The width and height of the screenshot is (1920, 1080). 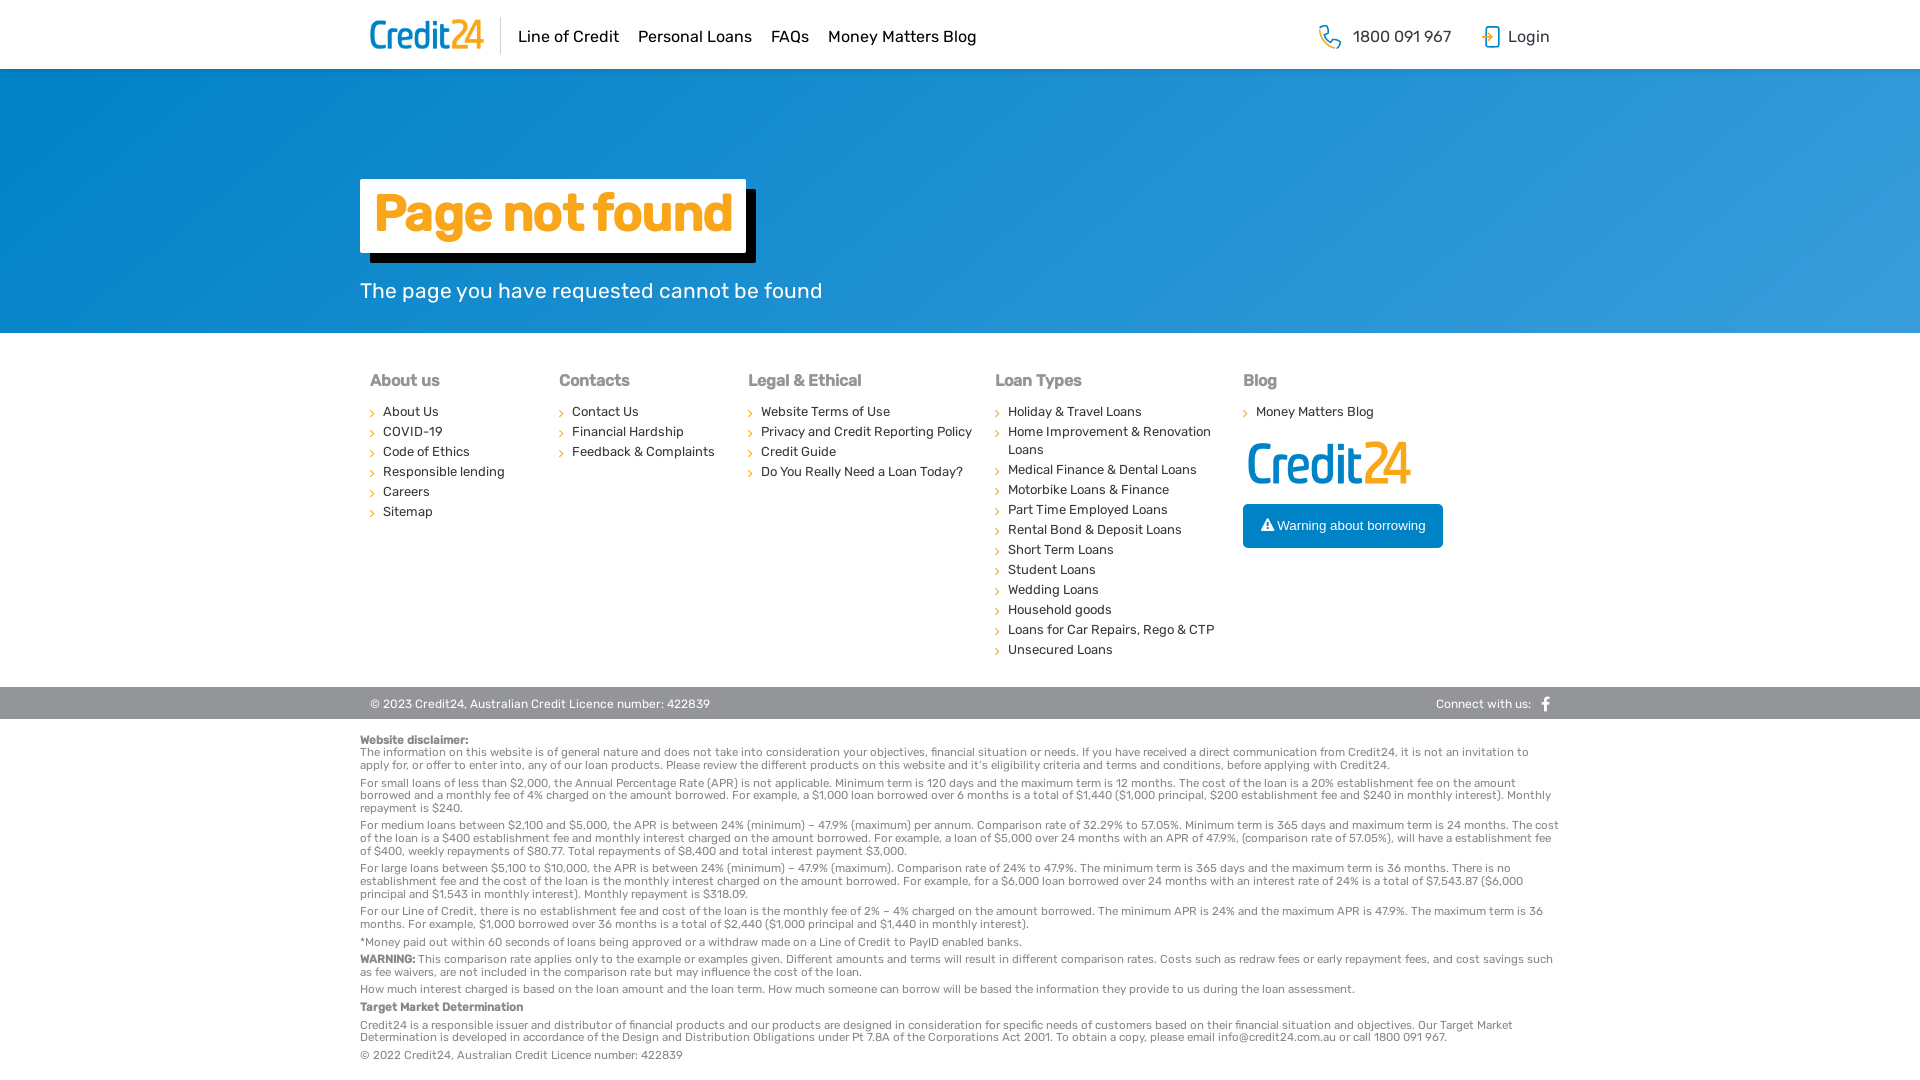 I want to click on Line of Credit, so click(x=568, y=36).